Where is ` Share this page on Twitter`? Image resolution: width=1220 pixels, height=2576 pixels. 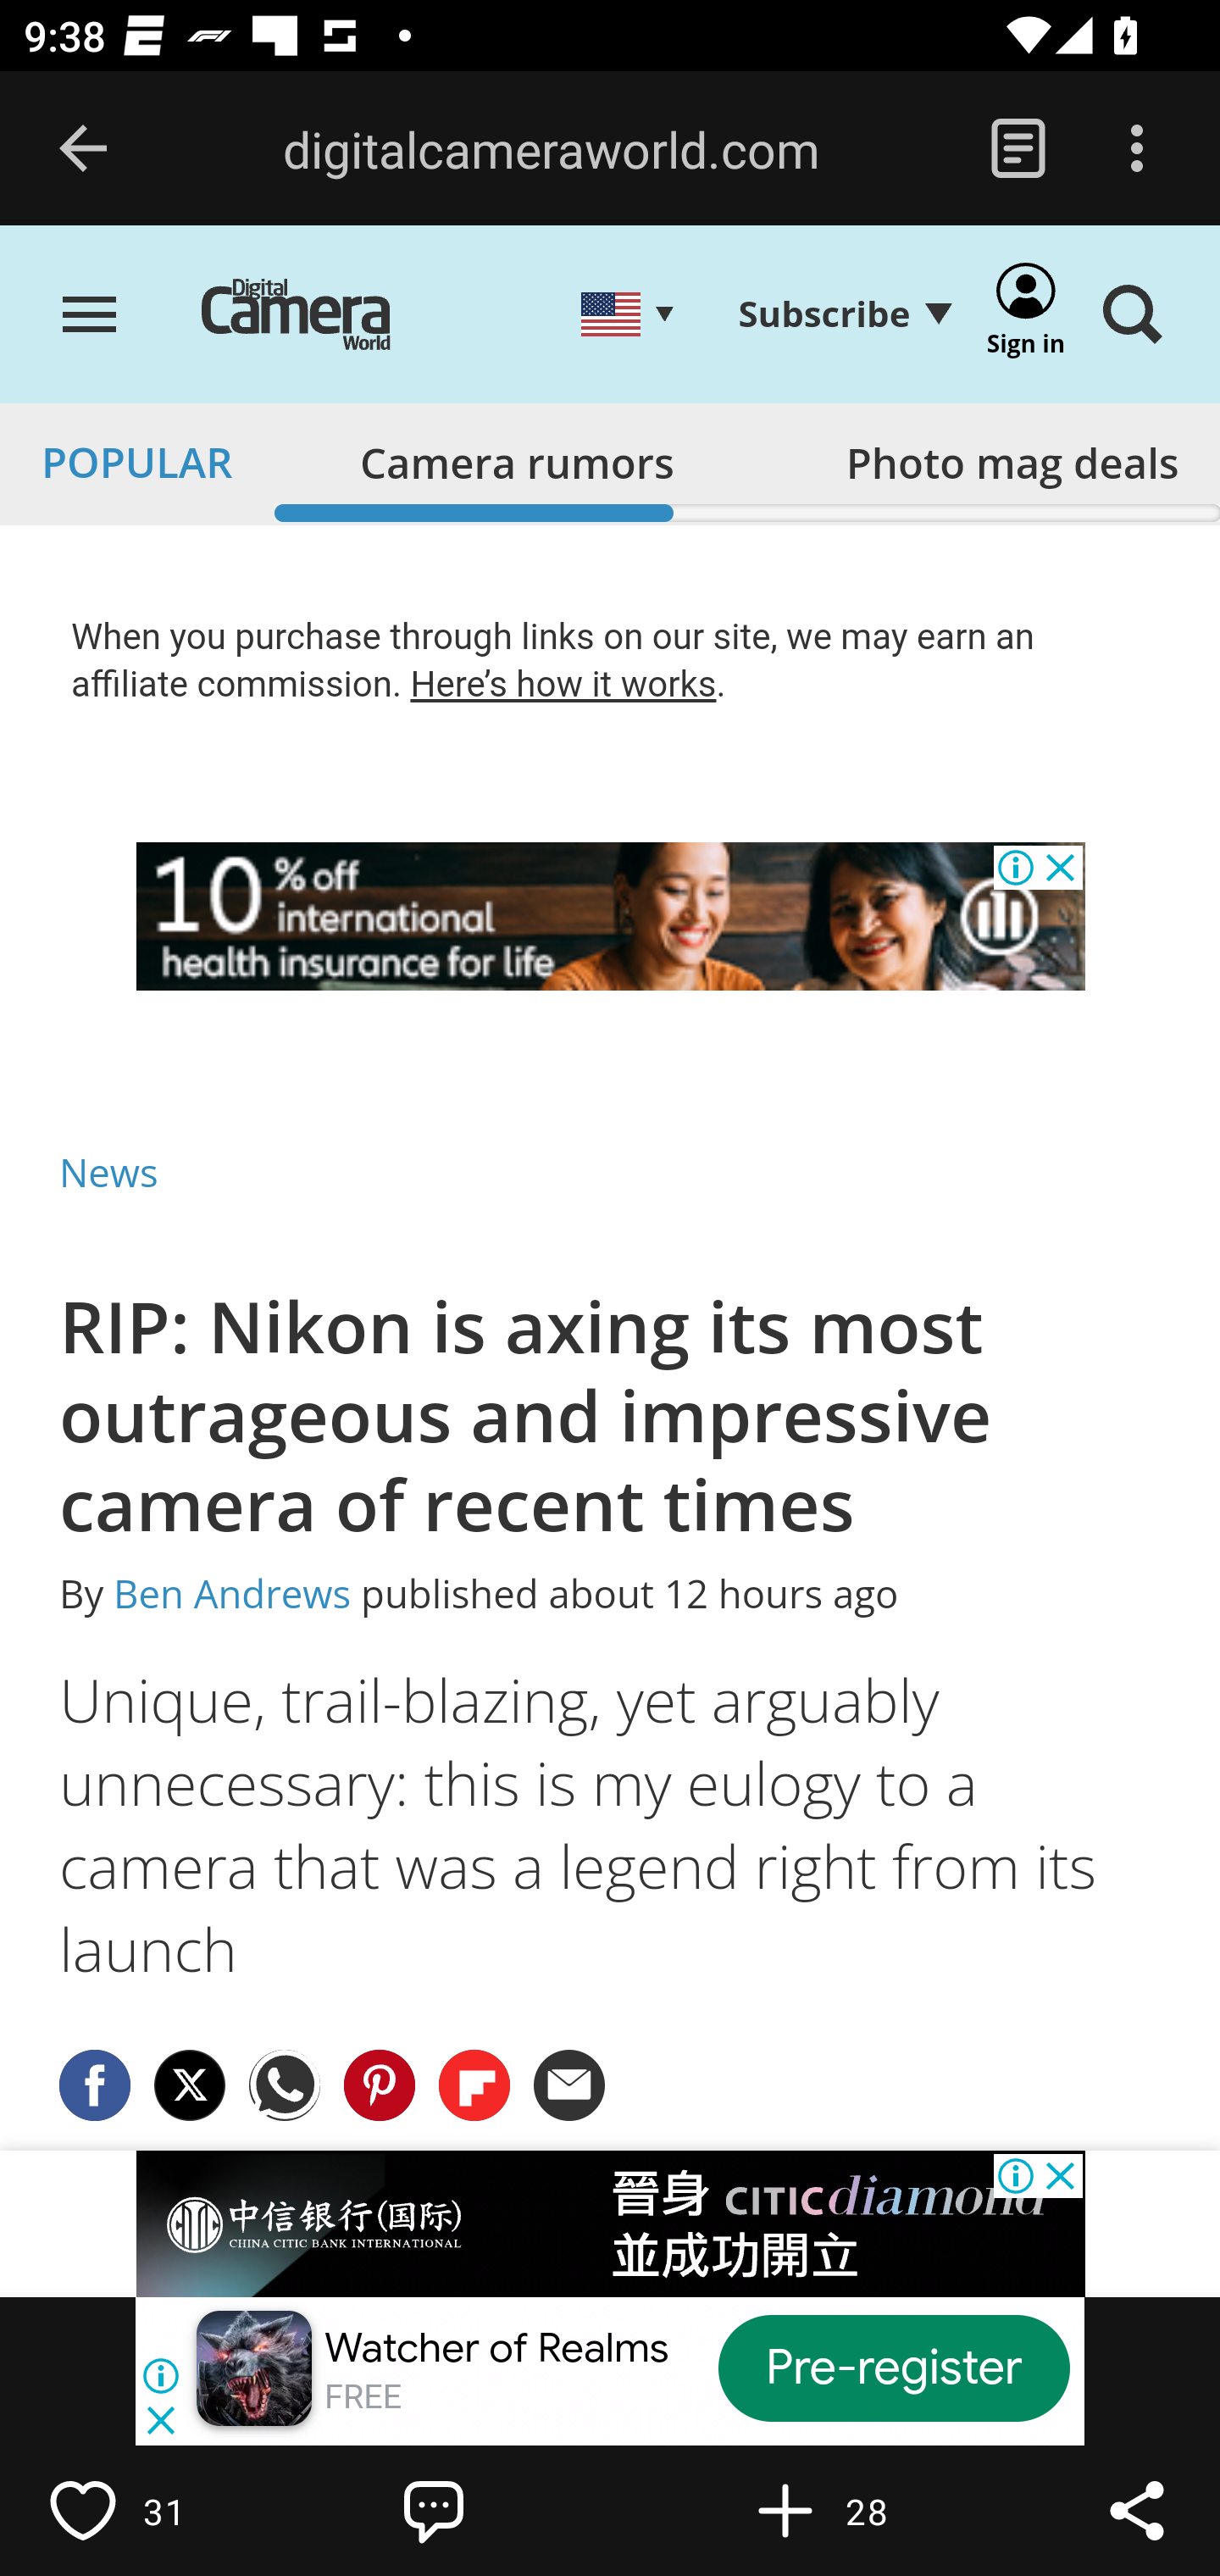  Share this page on Twitter is located at coordinates (190, 2083).